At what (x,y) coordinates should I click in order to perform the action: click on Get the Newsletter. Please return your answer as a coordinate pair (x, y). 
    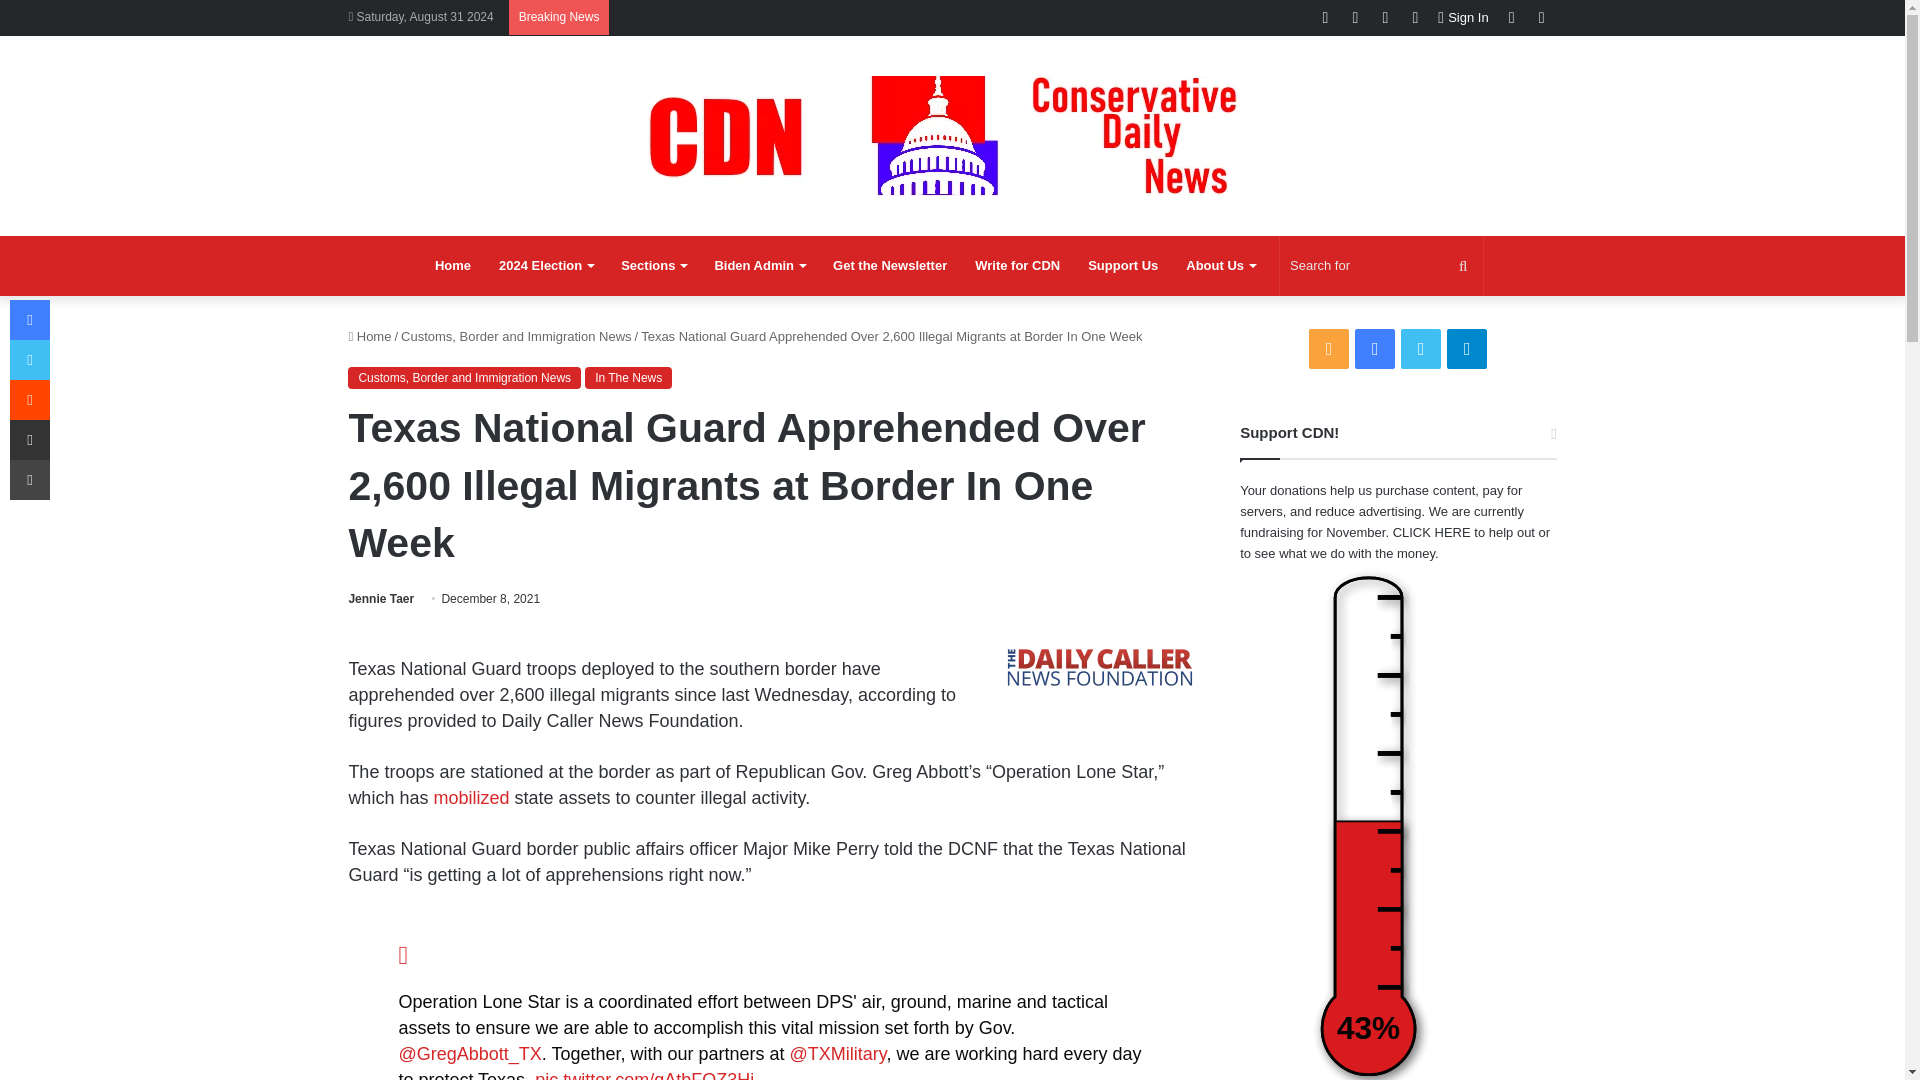
    Looking at the image, I should click on (890, 266).